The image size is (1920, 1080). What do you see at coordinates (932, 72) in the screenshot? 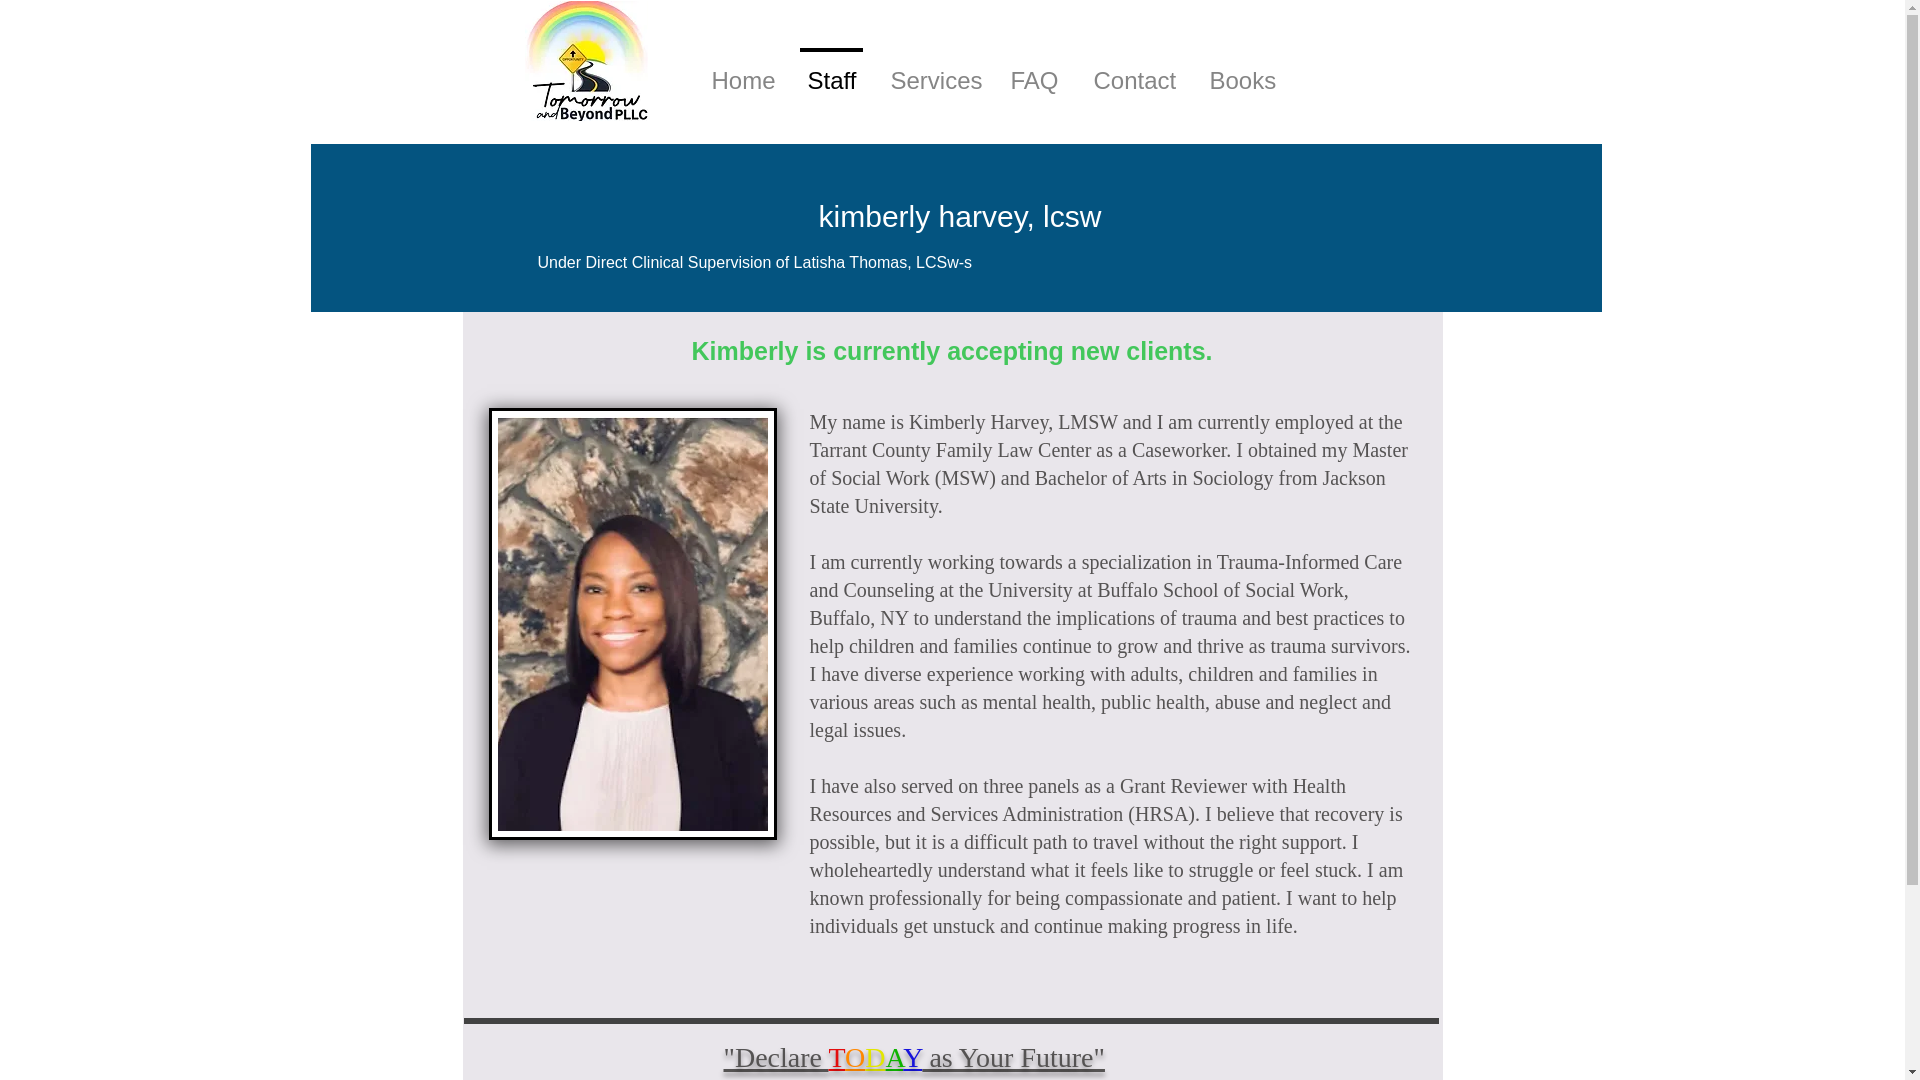
I see `Services` at bounding box center [932, 72].